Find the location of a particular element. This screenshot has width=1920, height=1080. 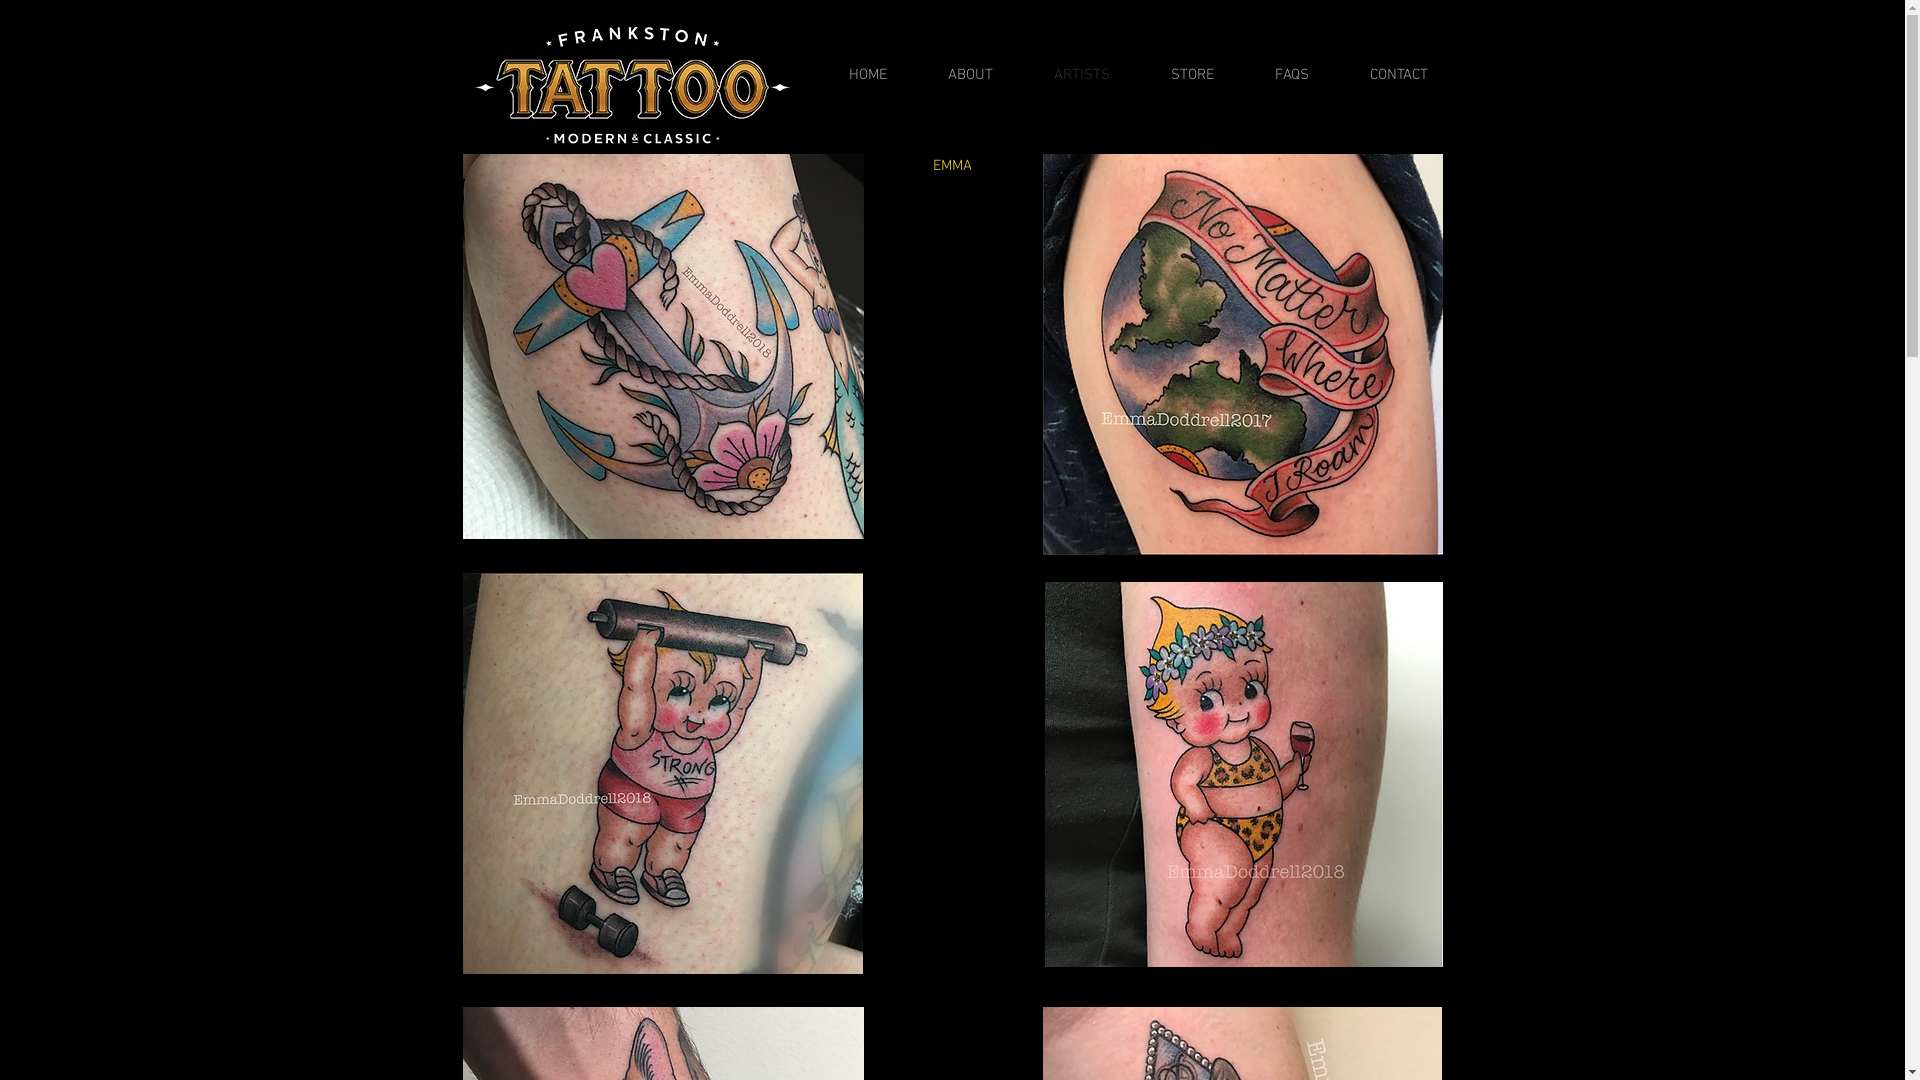

ARTISTS is located at coordinates (1066, 75).